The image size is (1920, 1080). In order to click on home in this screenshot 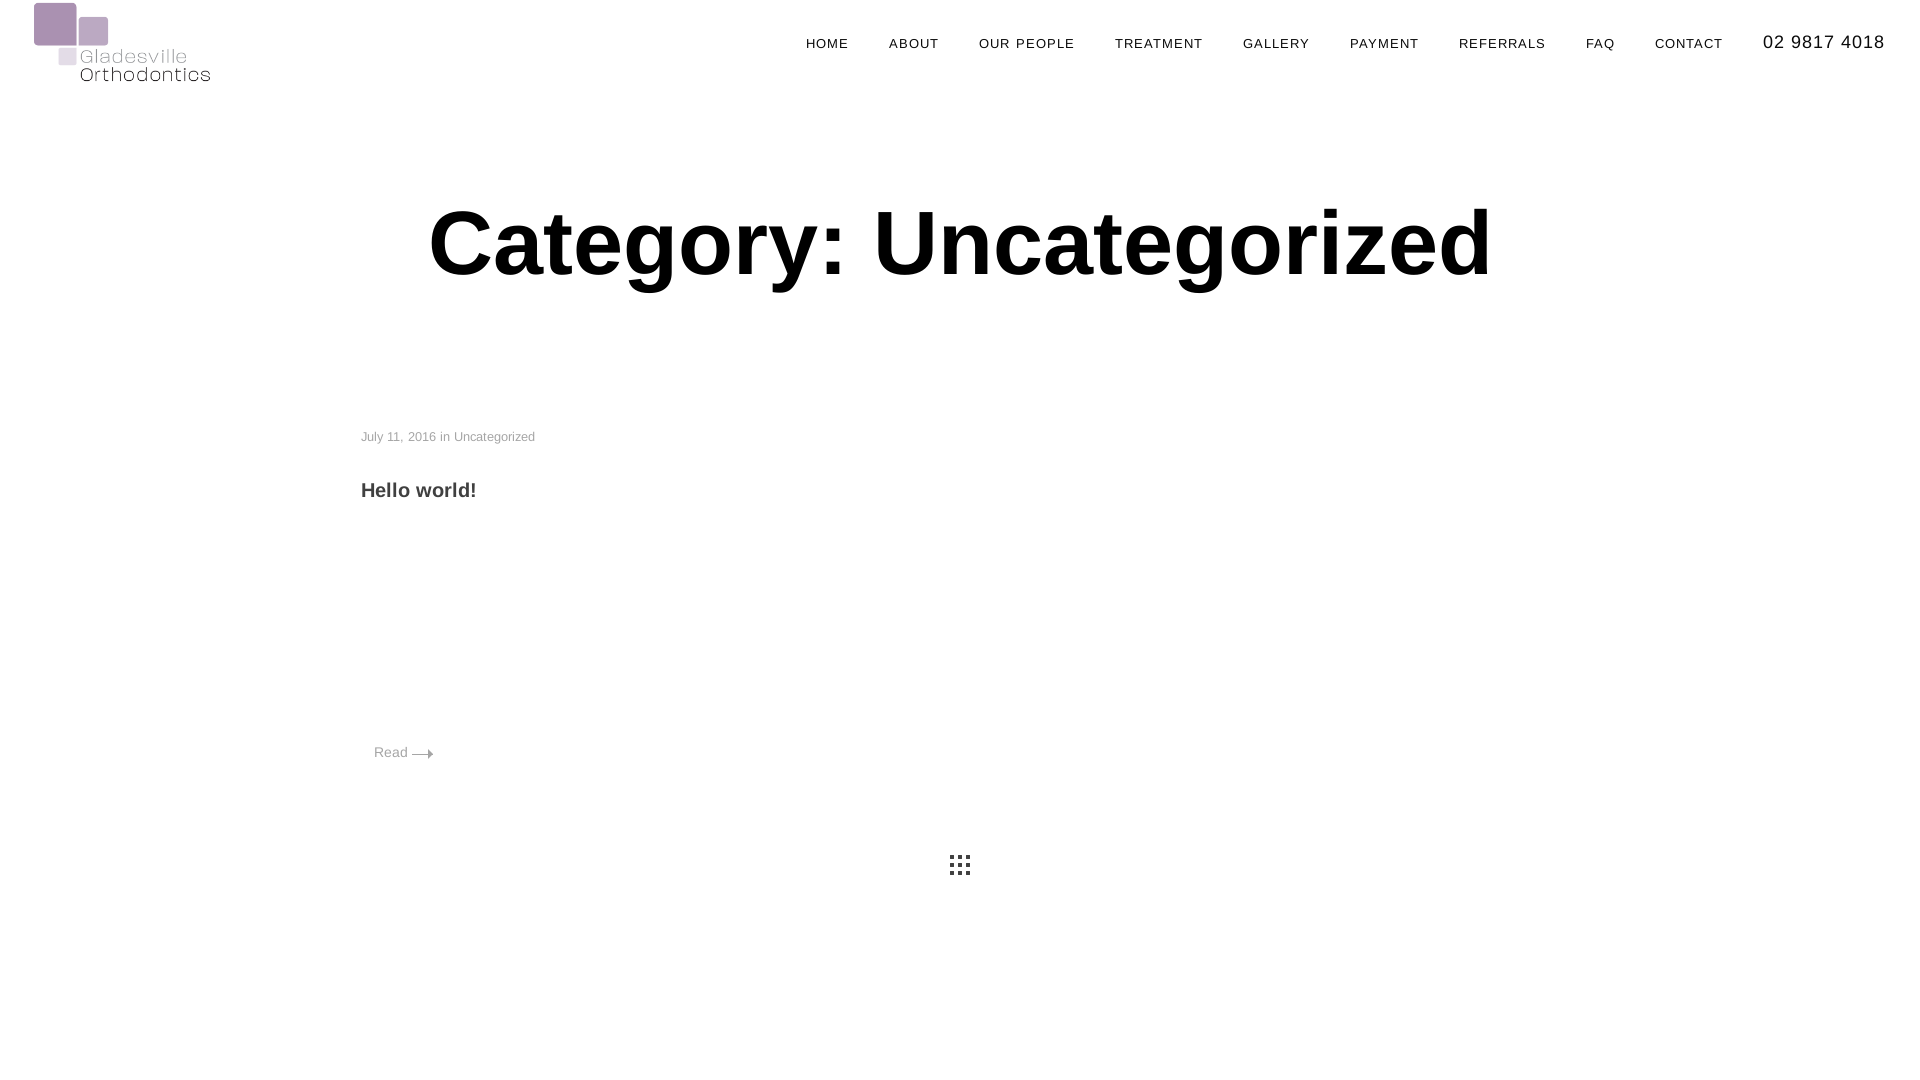, I will do `click(828, 42)`.